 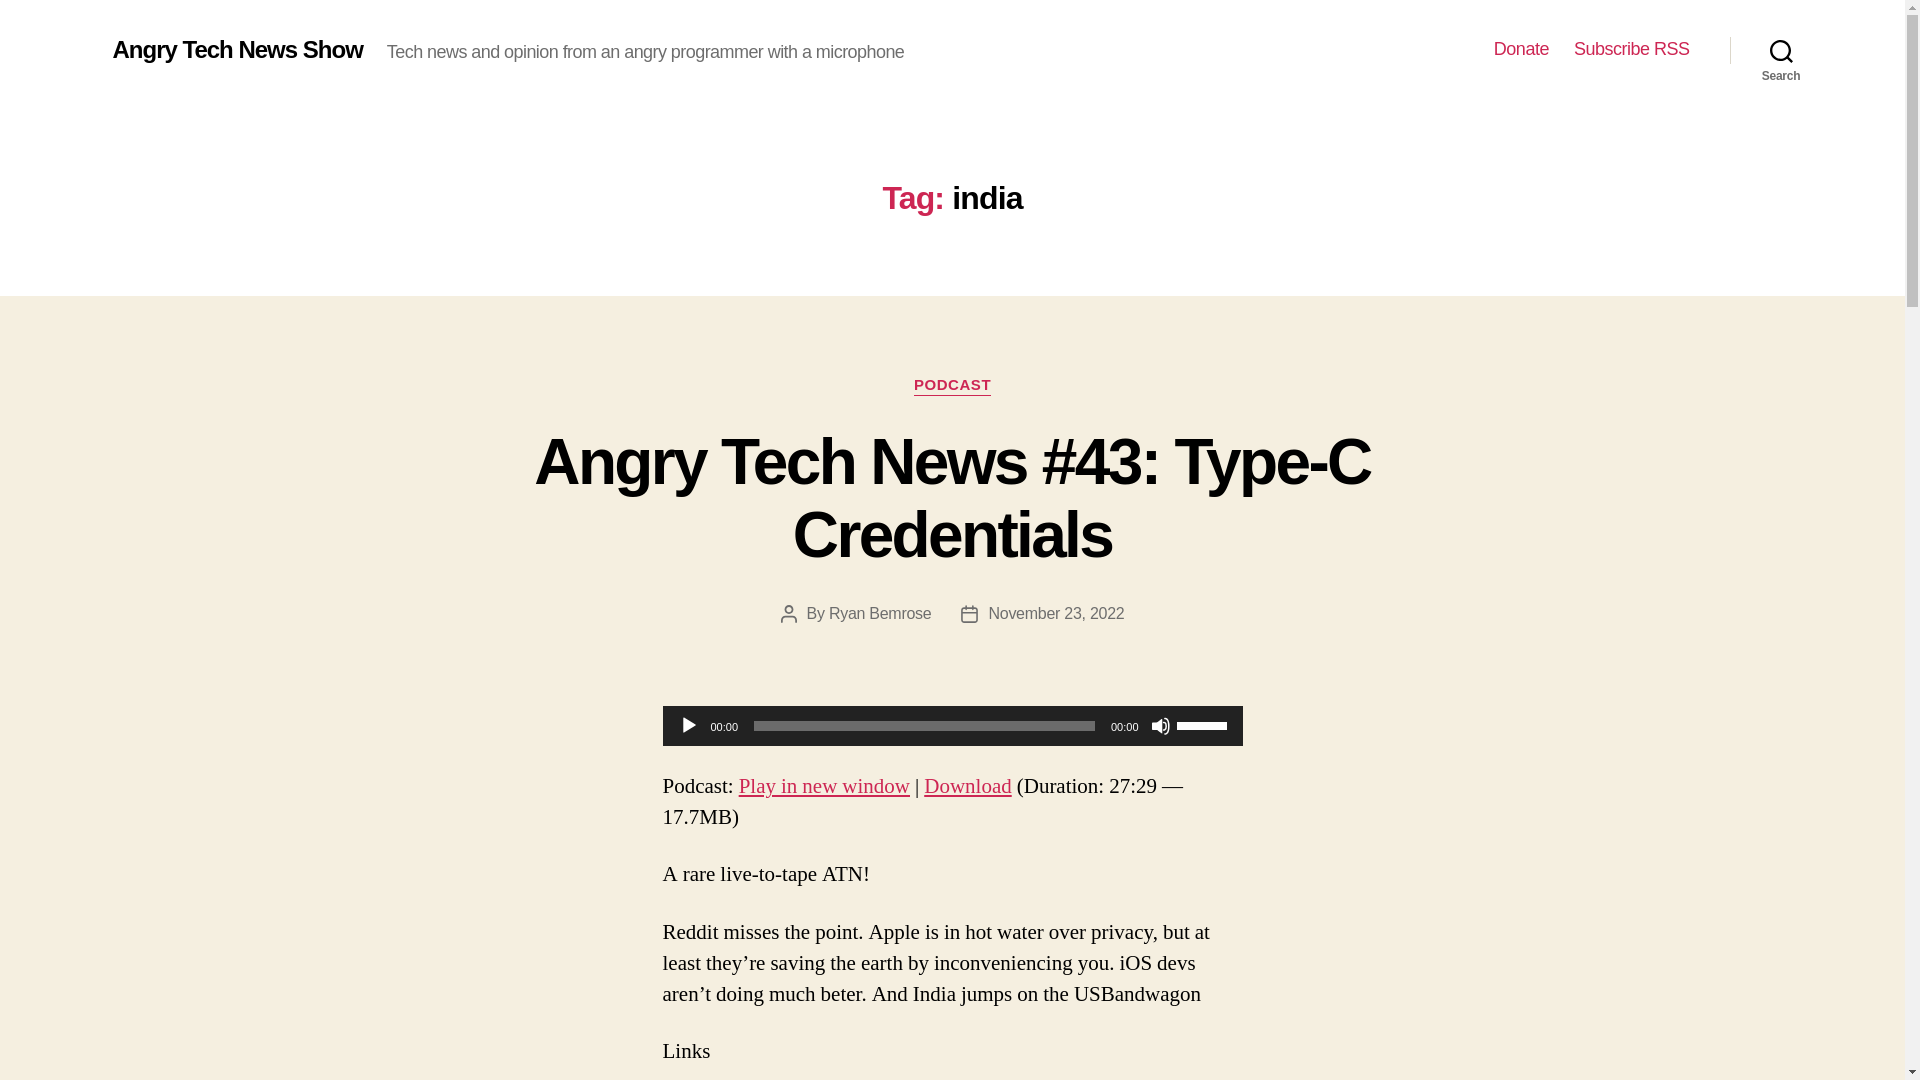 What do you see at coordinates (824, 786) in the screenshot?
I see `Play in new window` at bounding box center [824, 786].